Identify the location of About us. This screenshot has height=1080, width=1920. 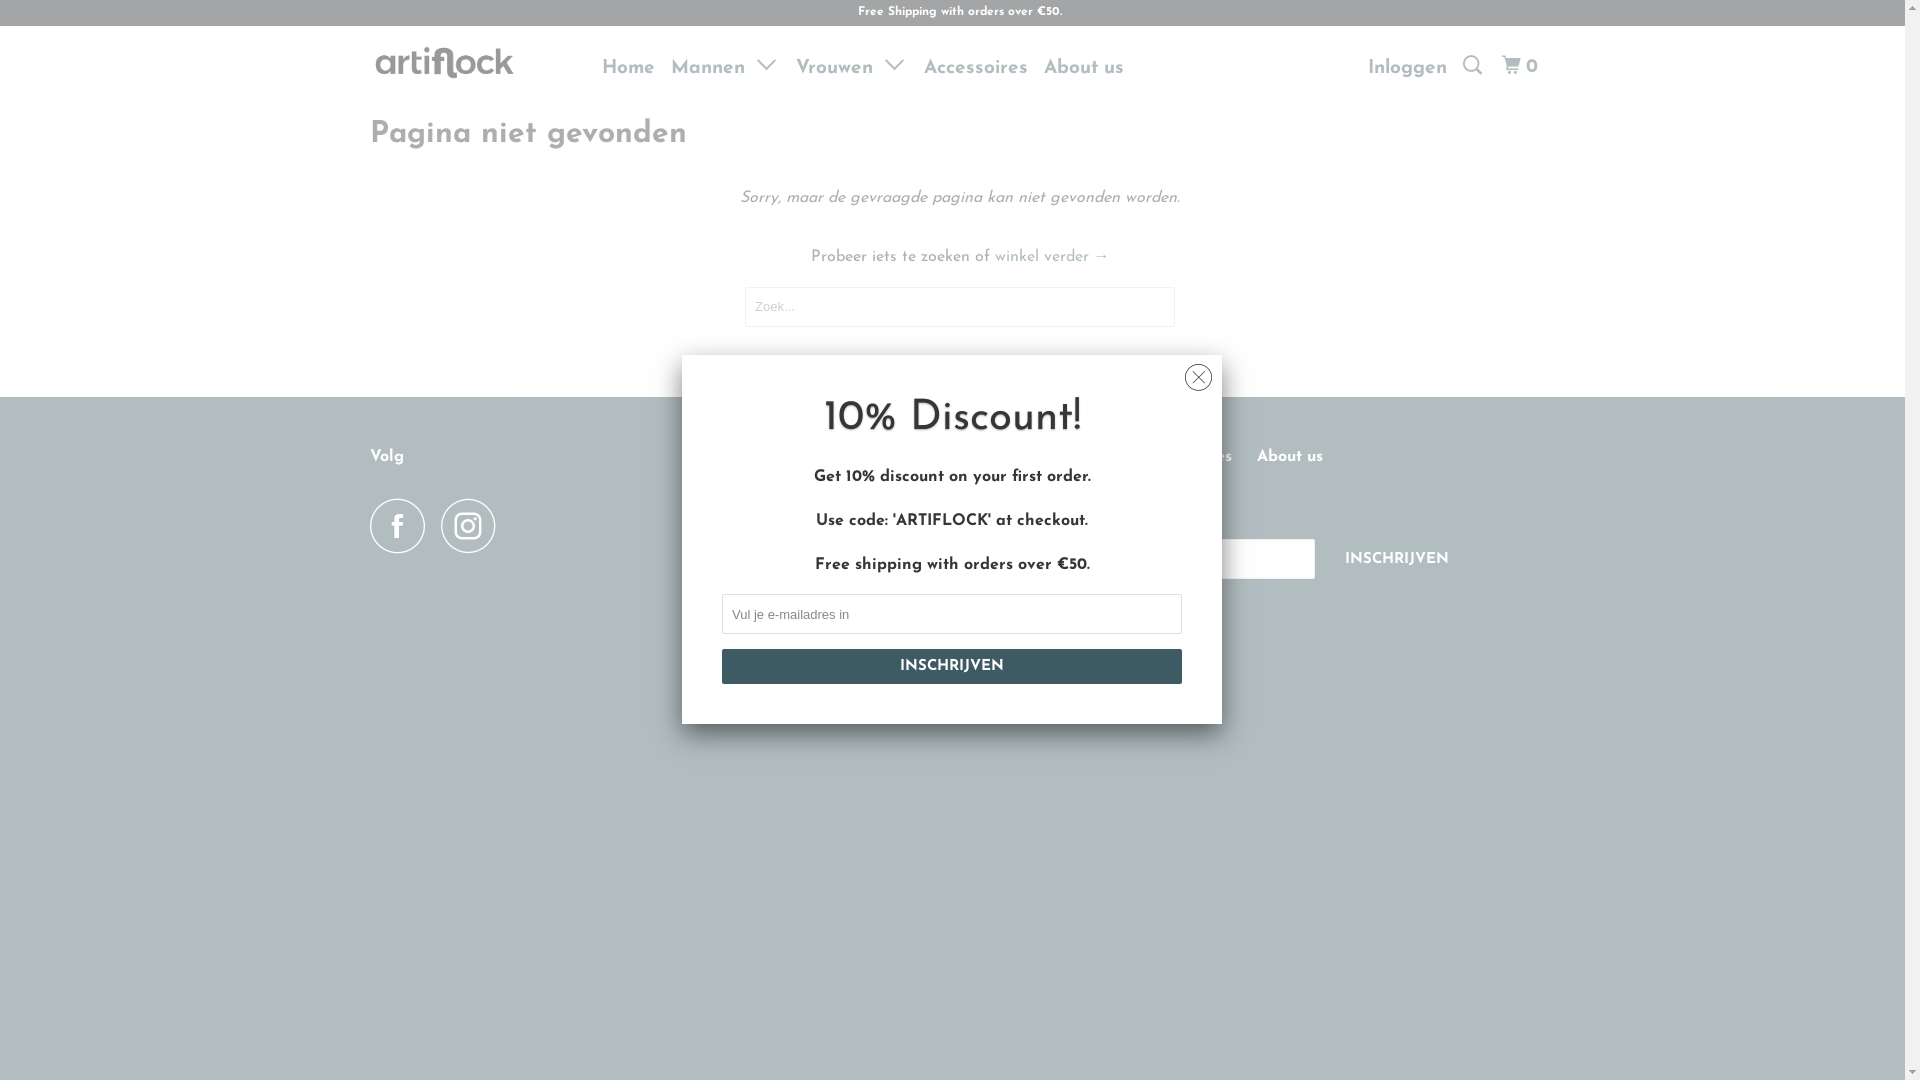
(1290, 458).